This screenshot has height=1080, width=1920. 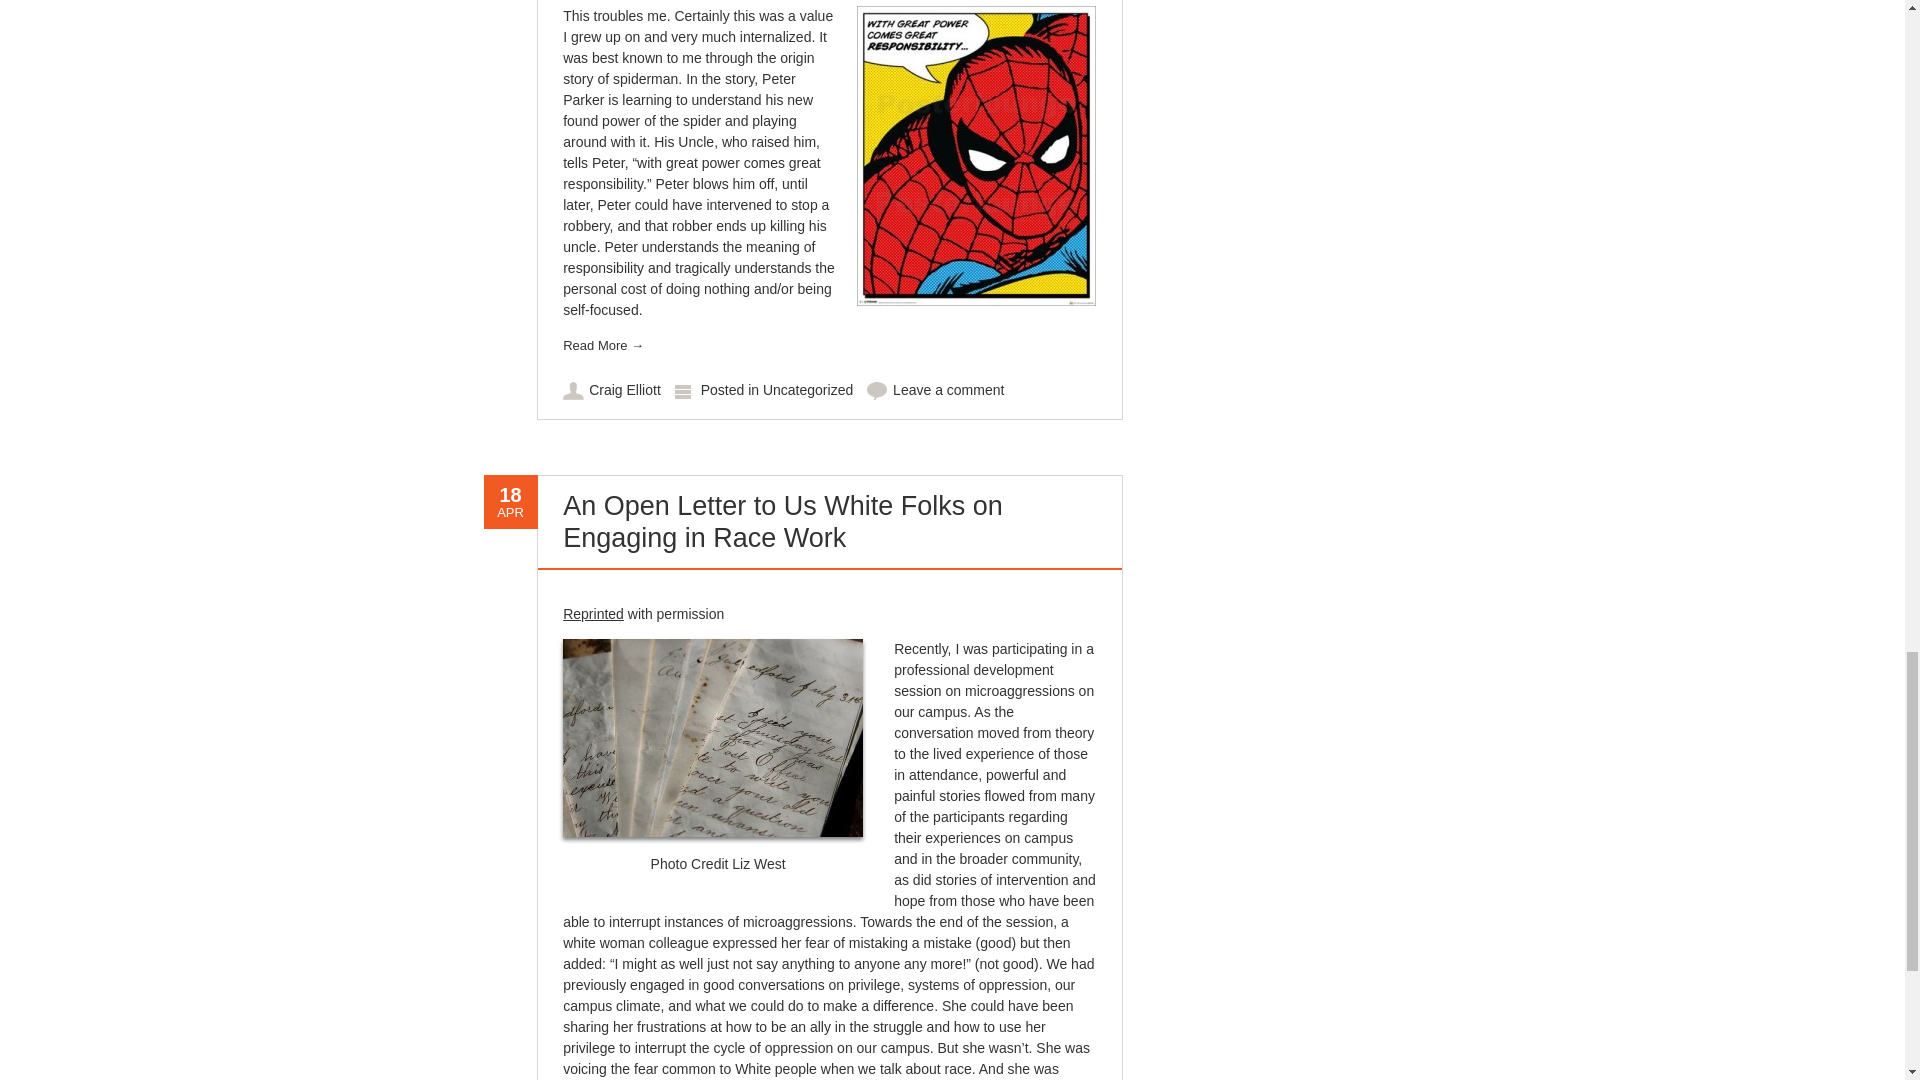 I want to click on Uncategorized, so click(x=807, y=390).